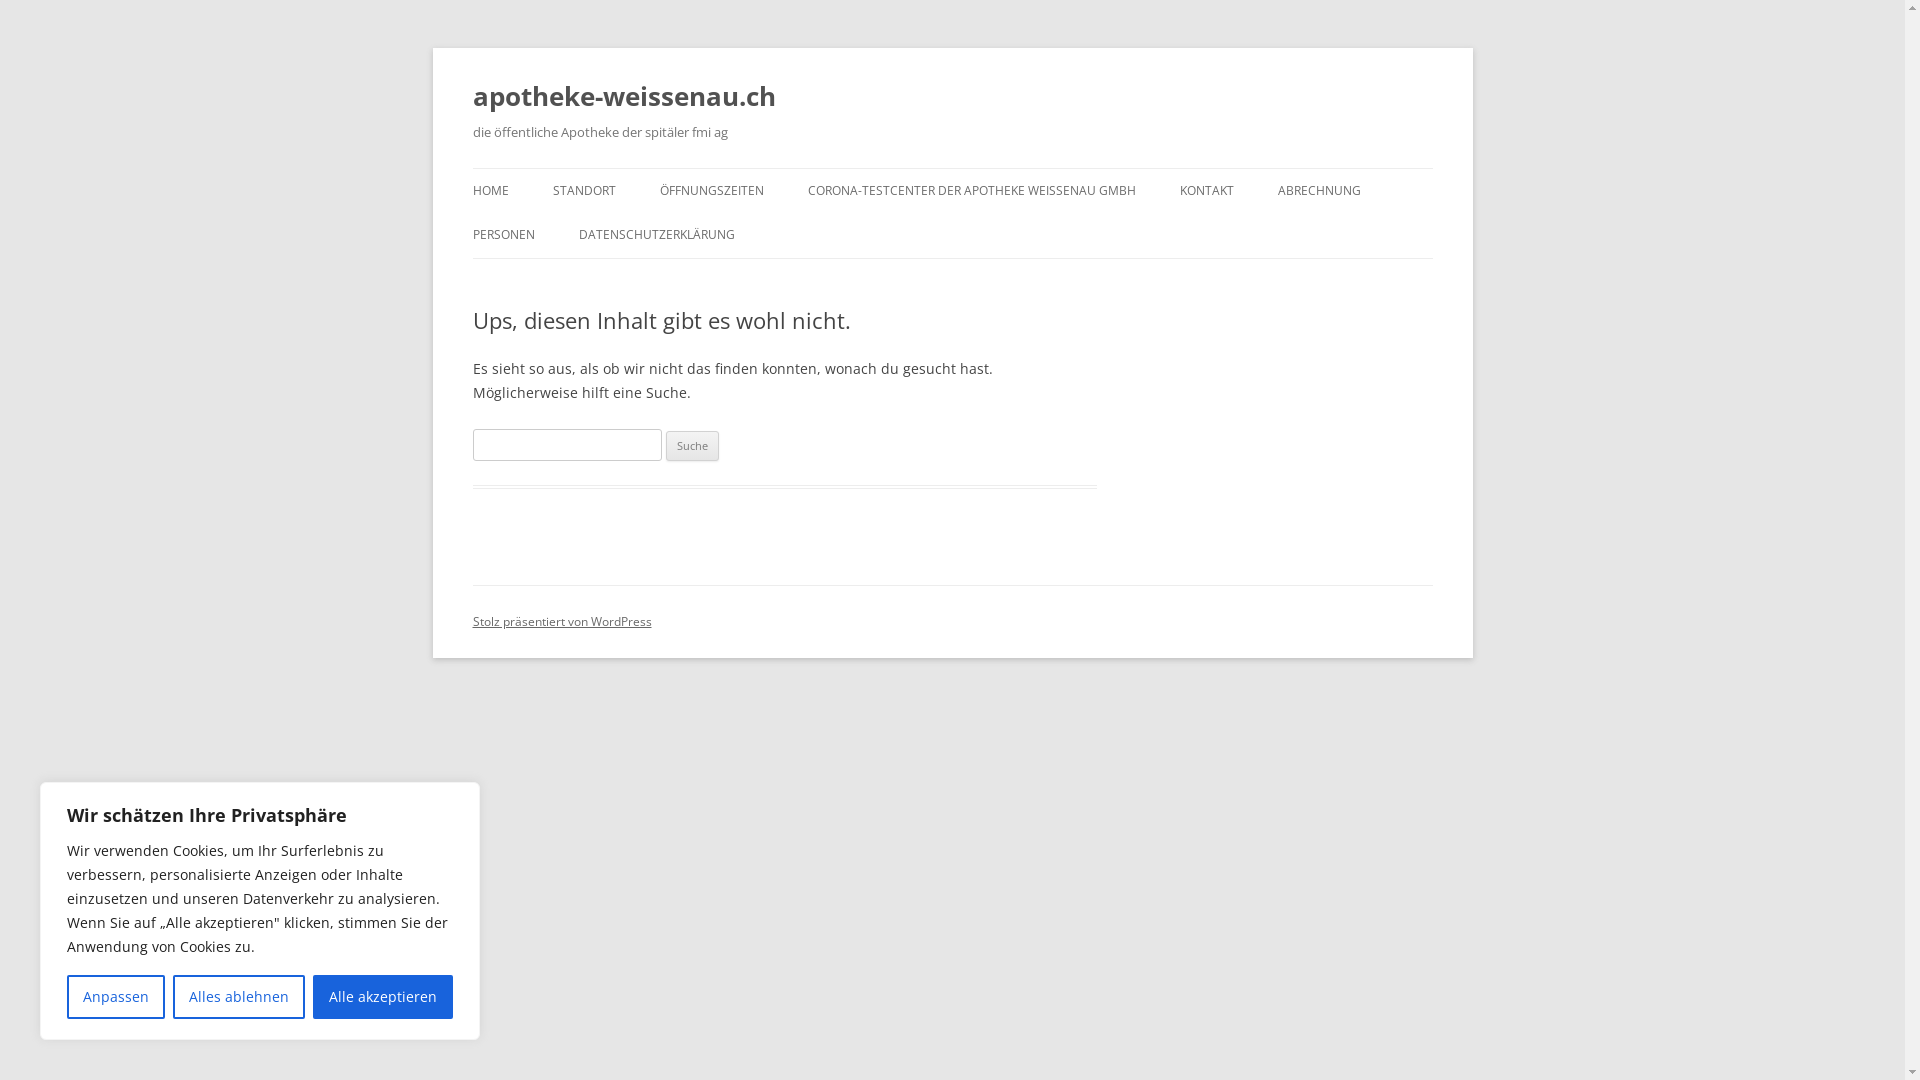 The width and height of the screenshot is (1920, 1080). I want to click on PERSONEN, so click(503, 235).